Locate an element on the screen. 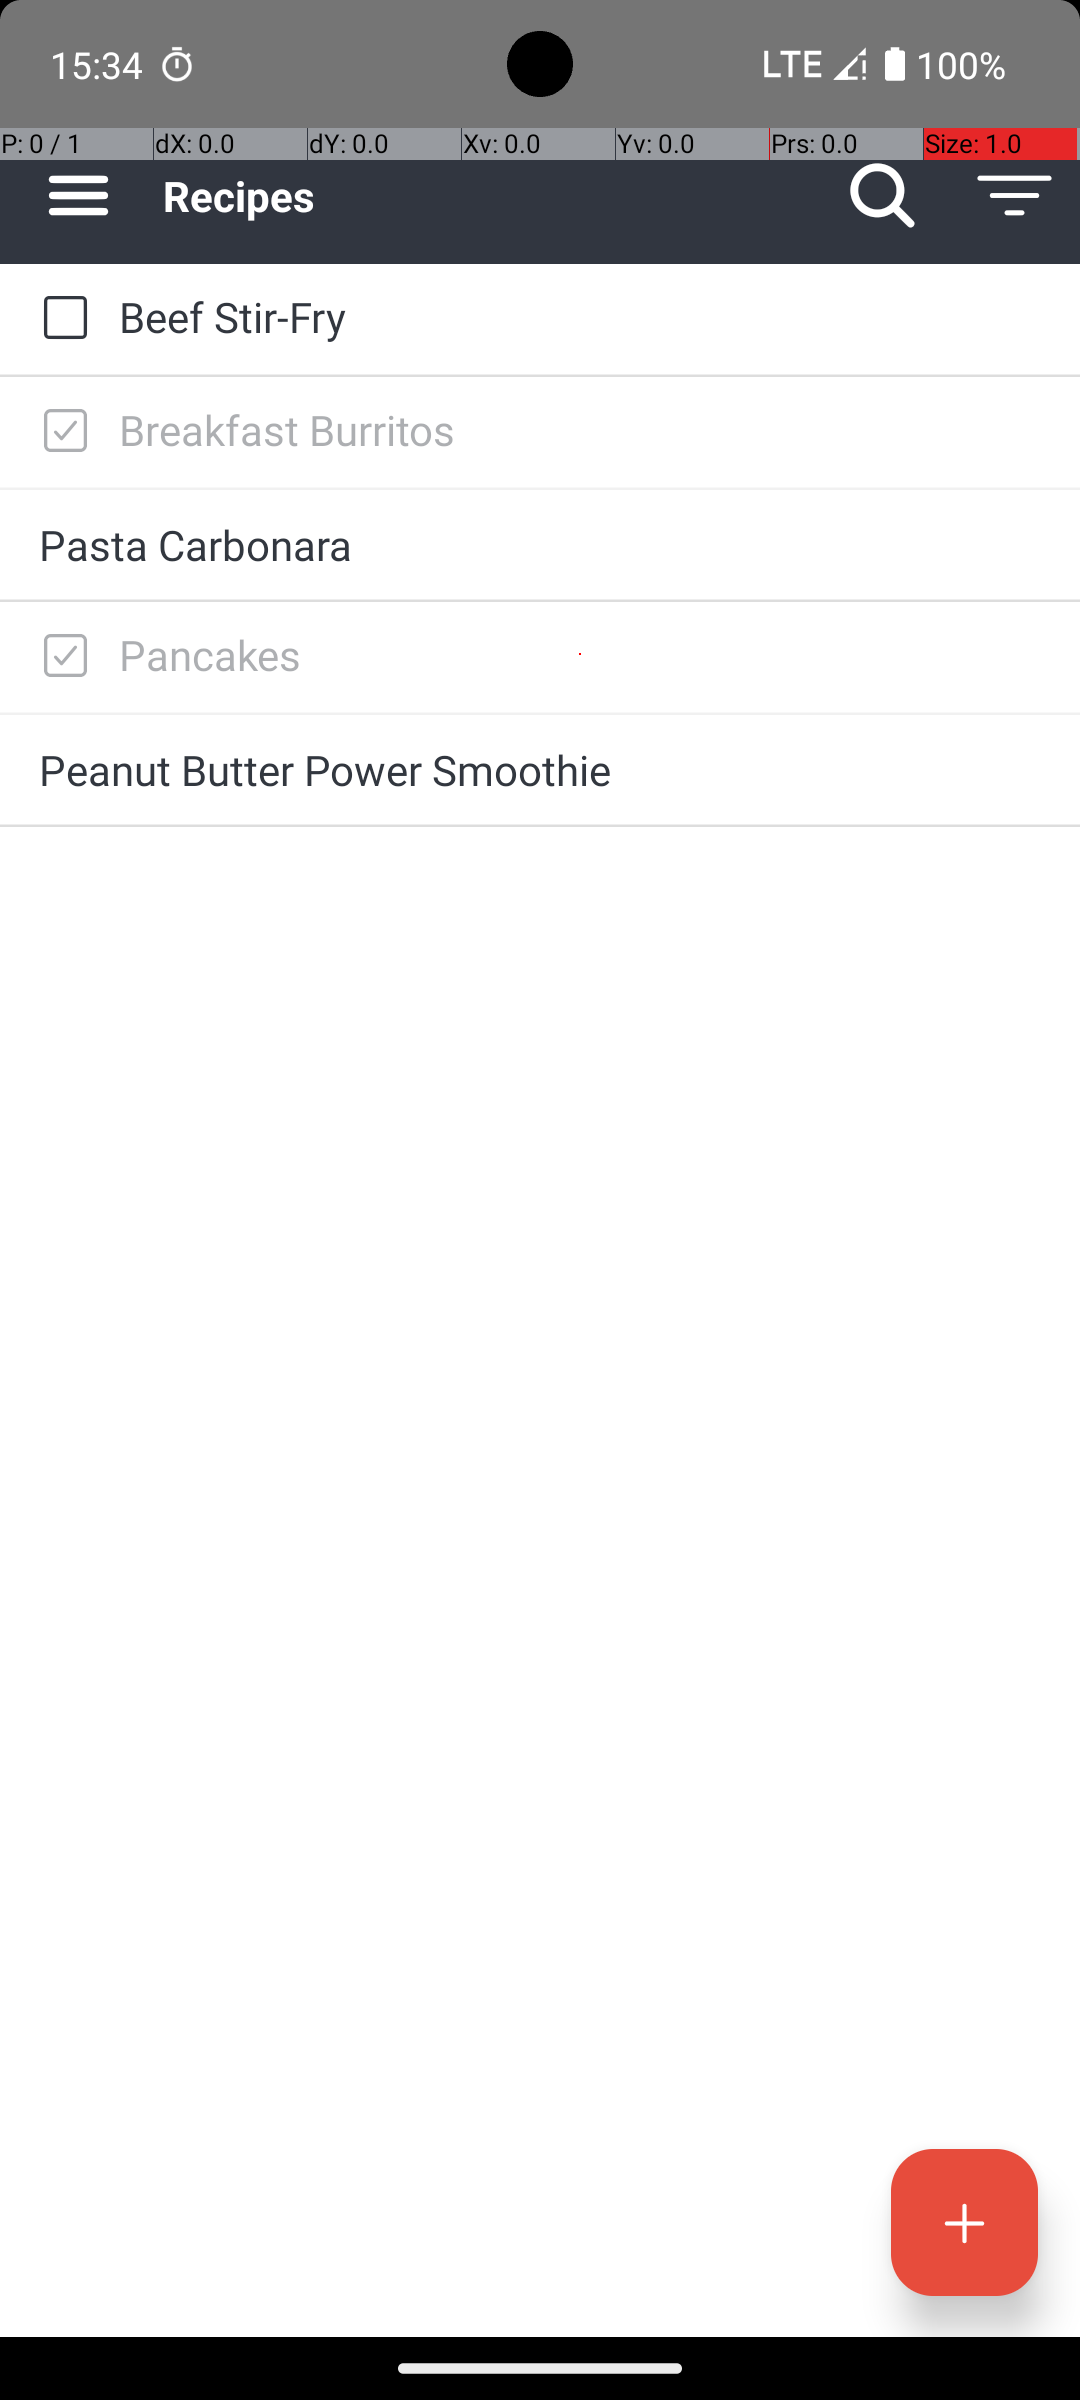 The width and height of the screenshot is (1080, 2400). to-do: Breakfast Burritos is located at coordinates (60, 432).